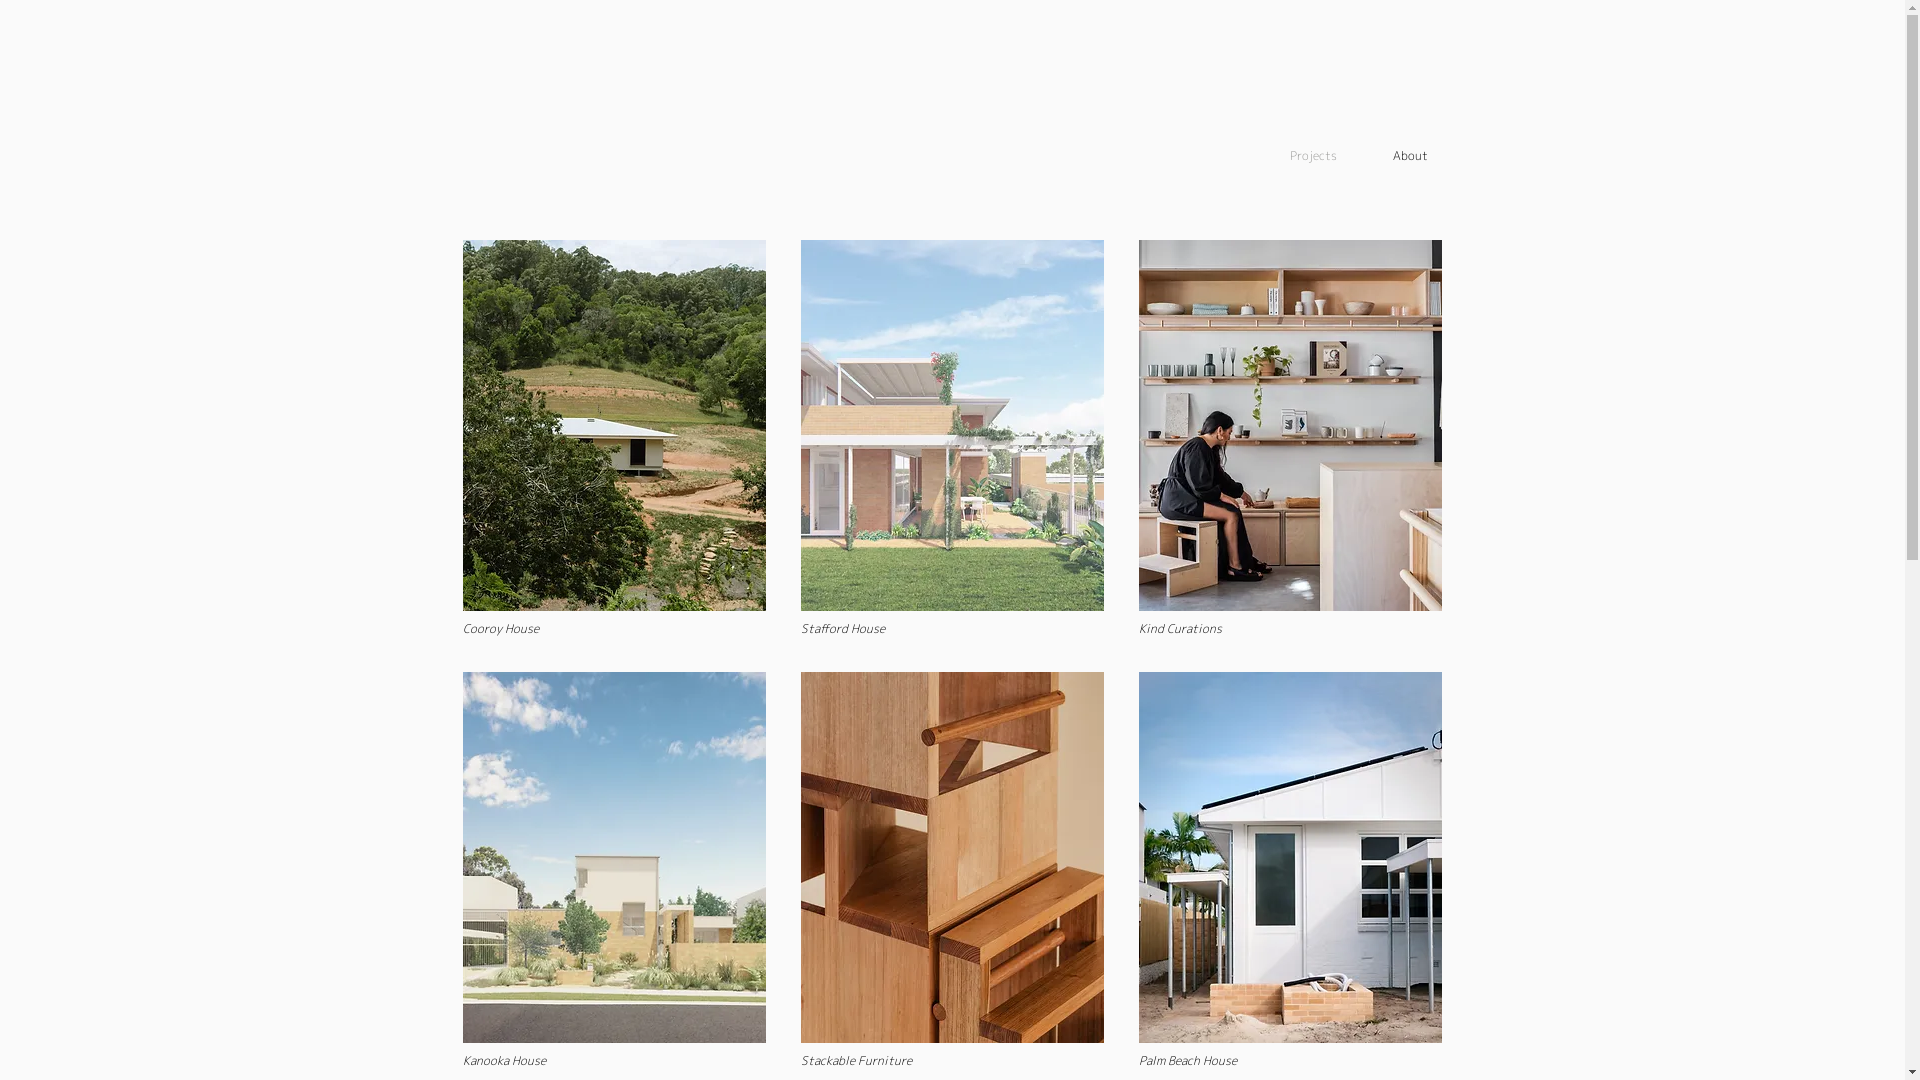  Describe the element at coordinates (1306, 156) in the screenshot. I see `Projects` at that location.